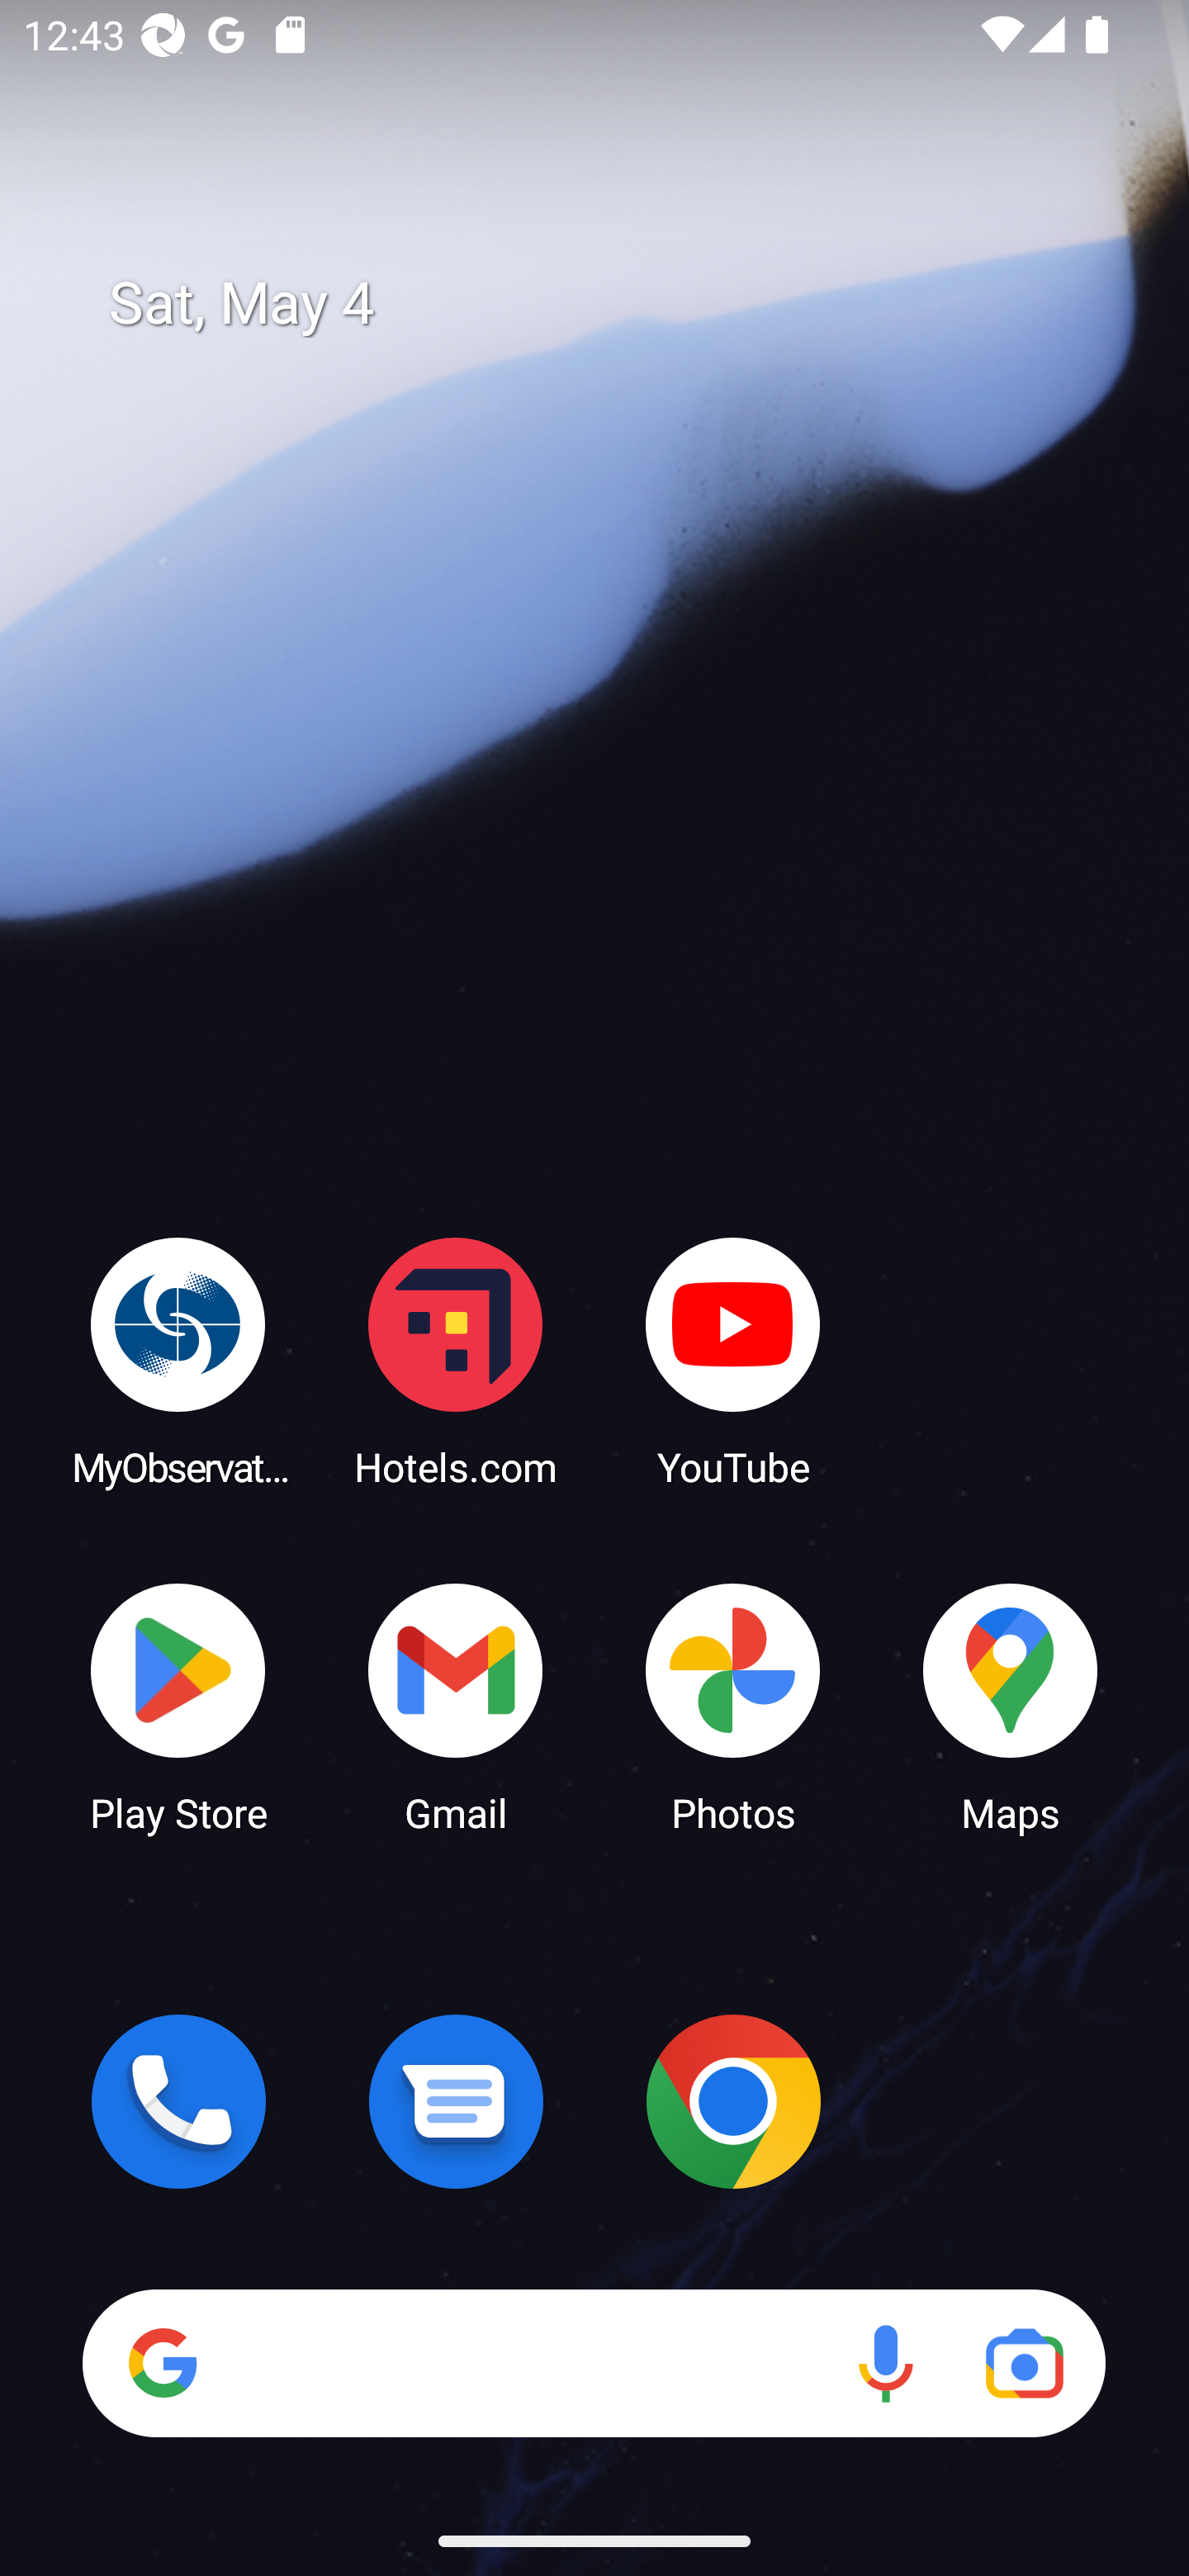 The width and height of the screenshot is (1189, 2576). Describe the element at coordinates (456, 2101) in the screenshot. I see `Messages` at that location.